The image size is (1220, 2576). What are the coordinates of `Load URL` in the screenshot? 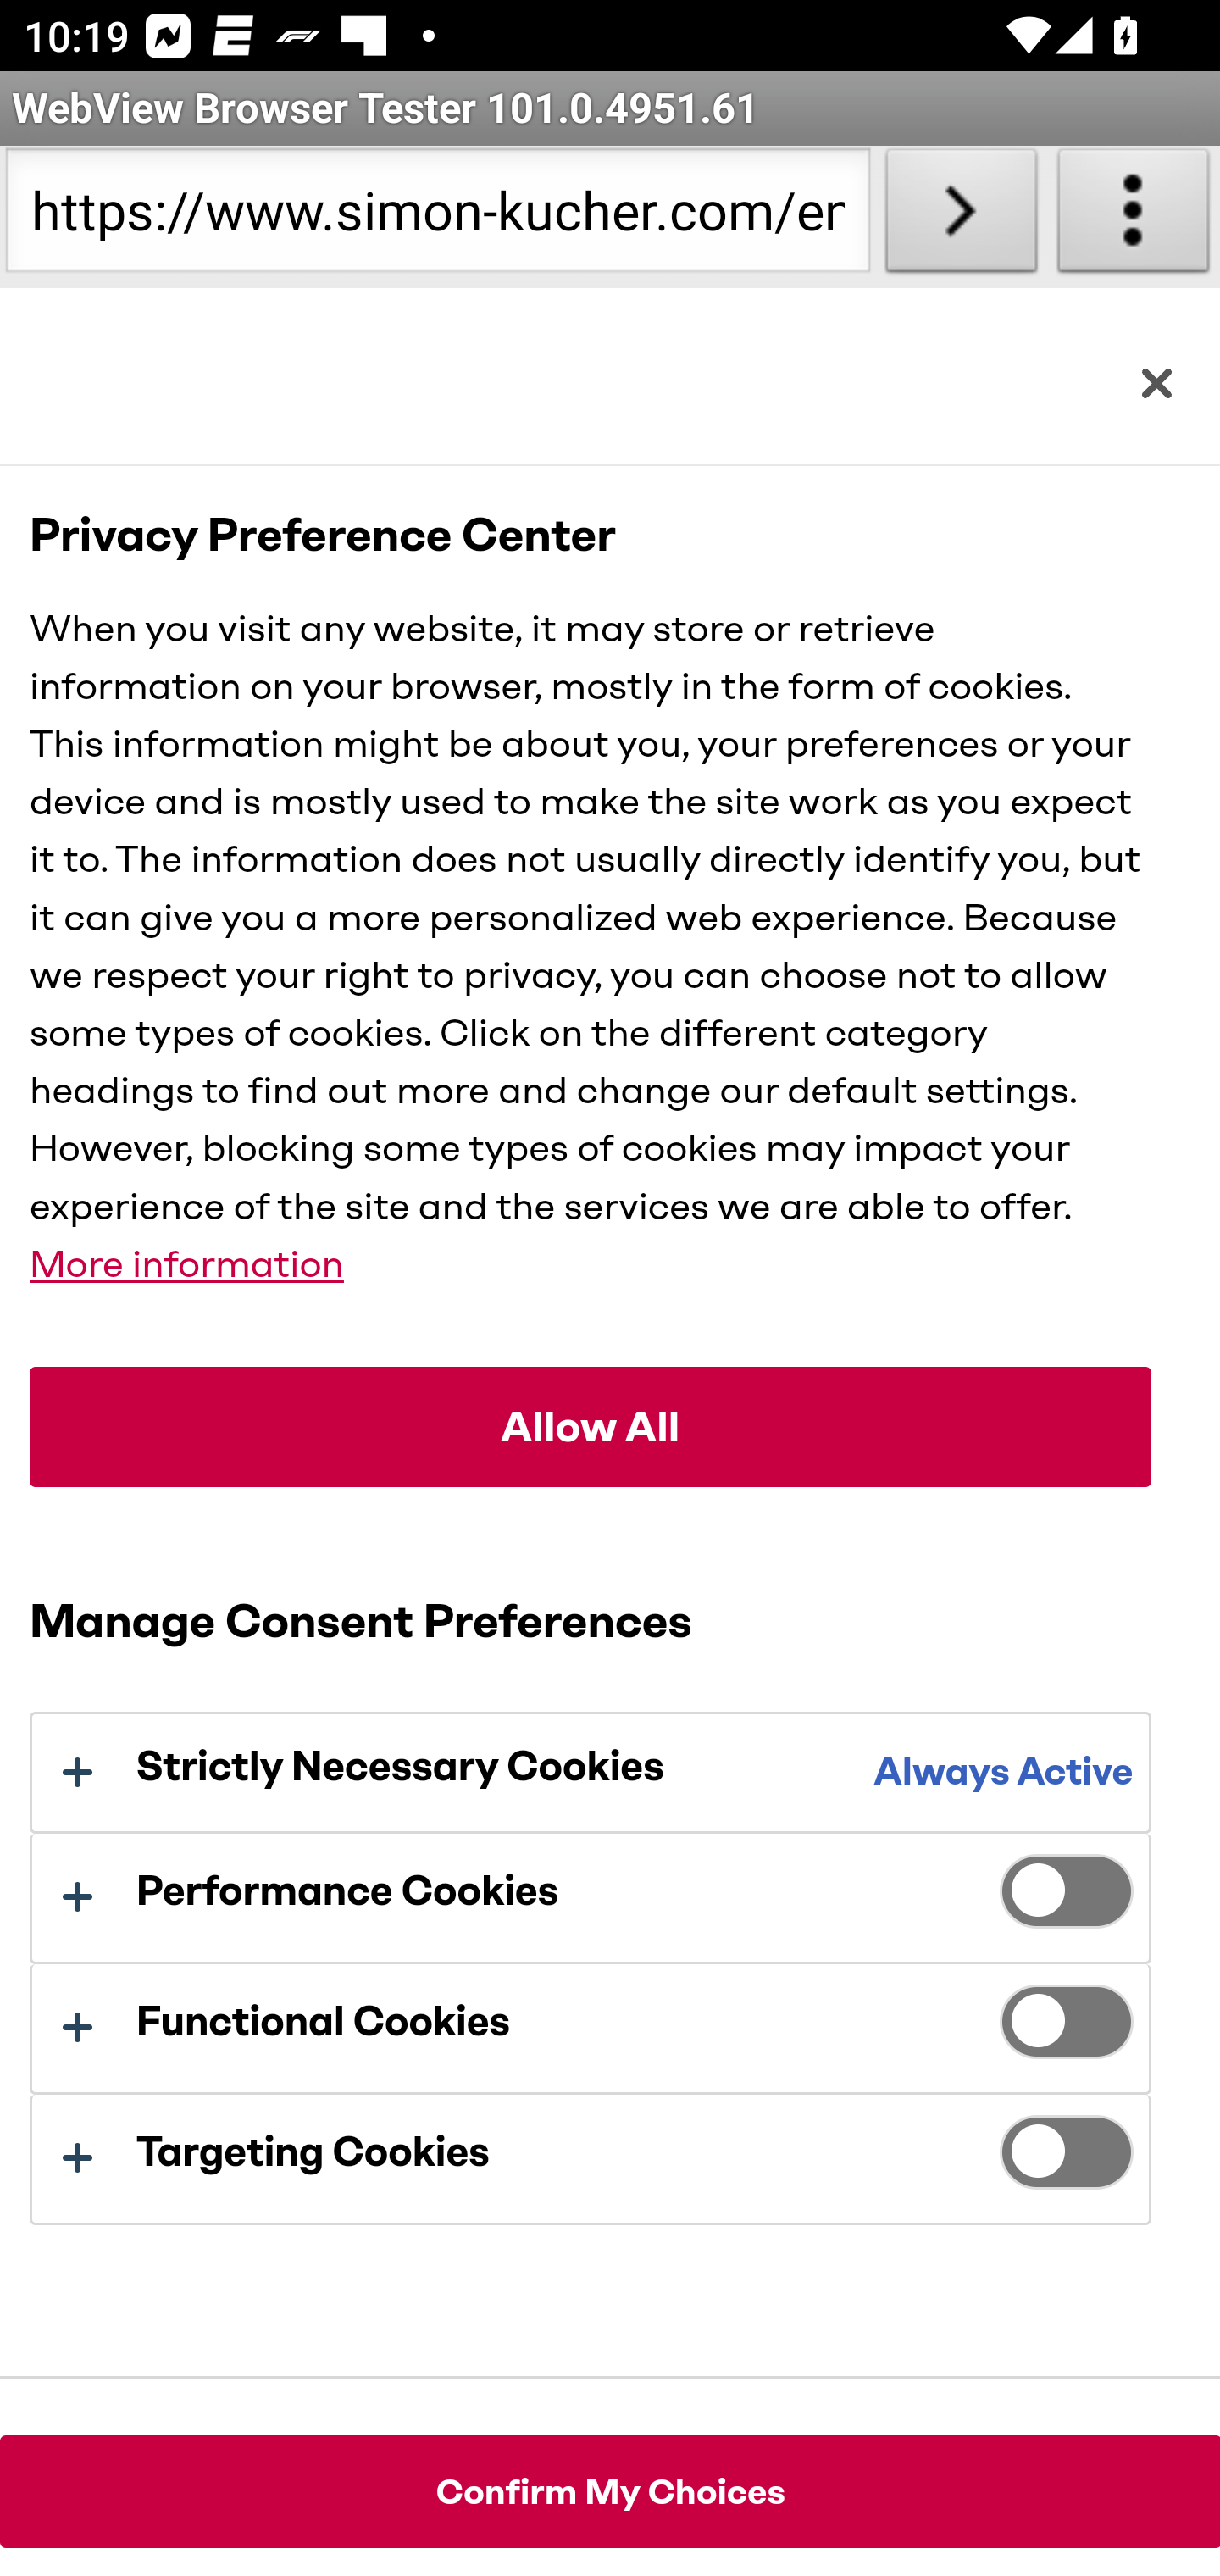 It's located at (961, 217).